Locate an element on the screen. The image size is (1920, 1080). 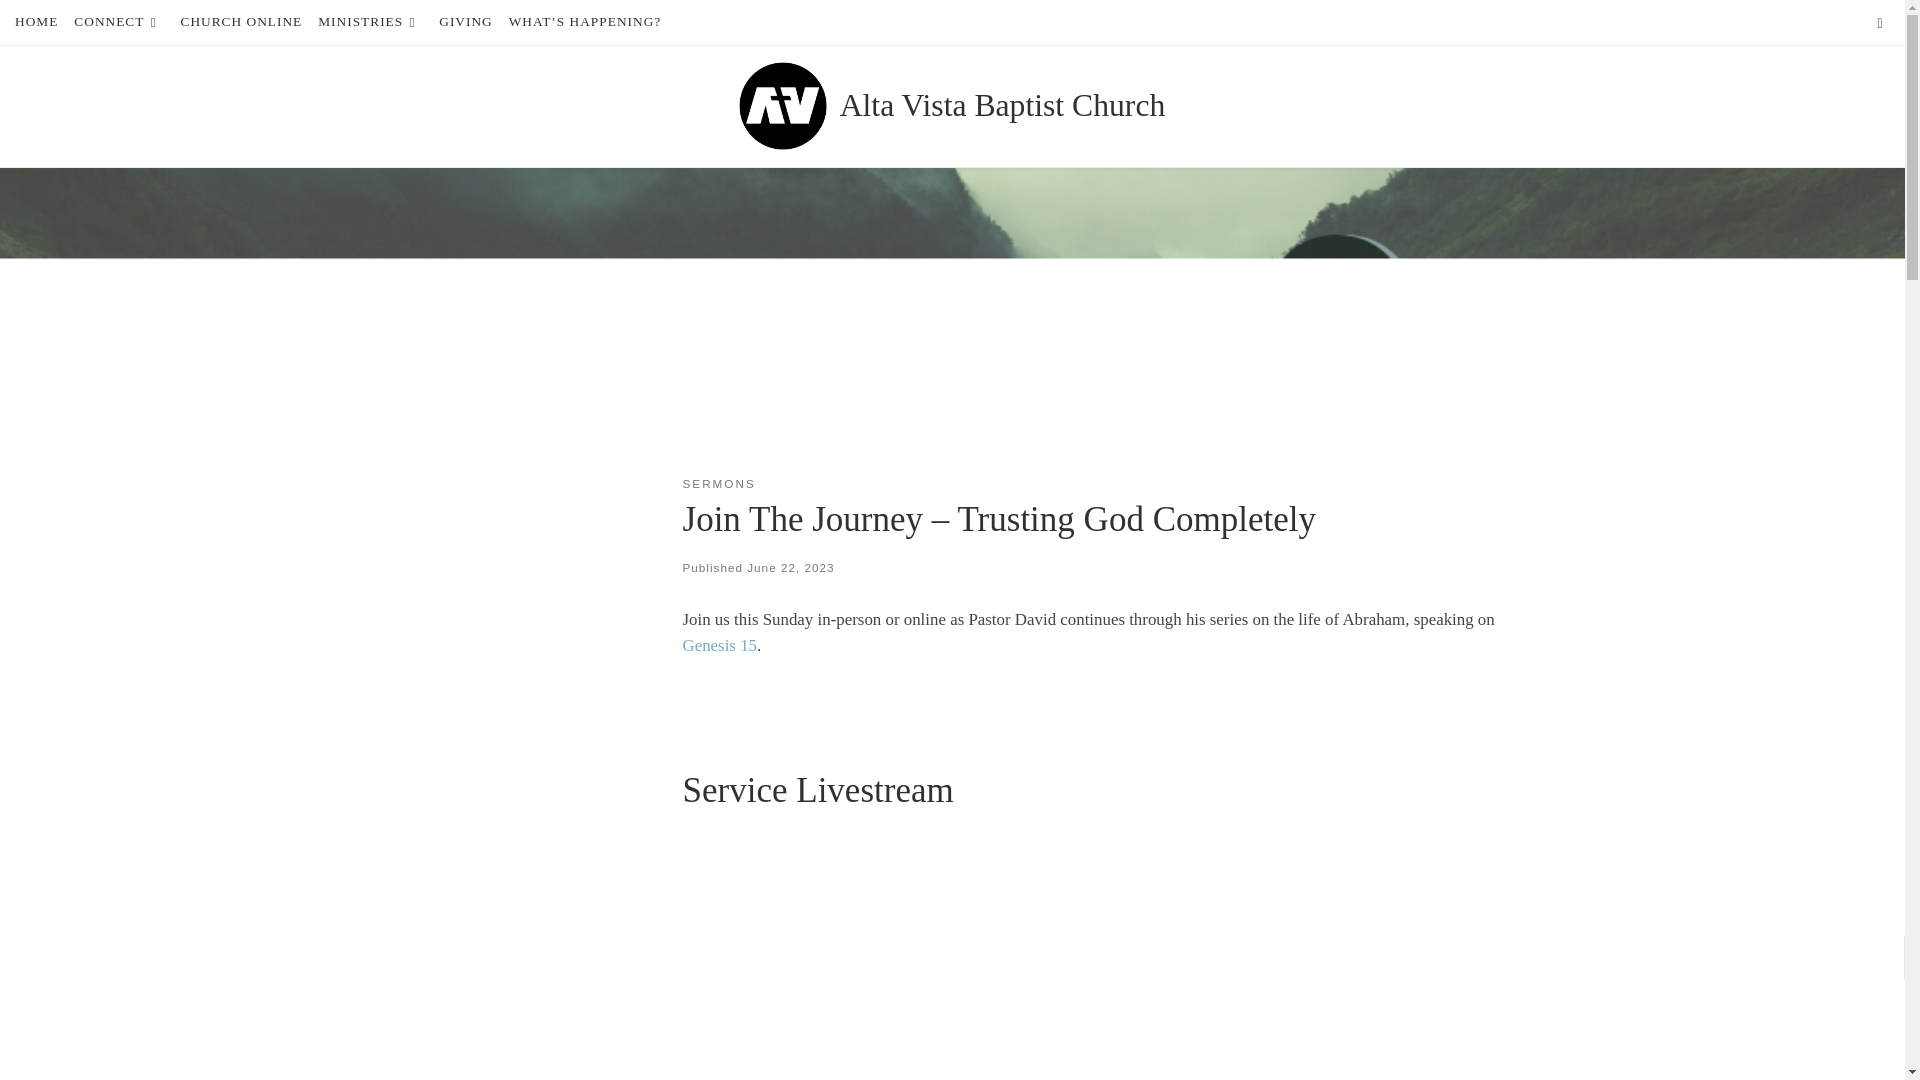
View all posts in Sermons is located at coordinates (718, 483).